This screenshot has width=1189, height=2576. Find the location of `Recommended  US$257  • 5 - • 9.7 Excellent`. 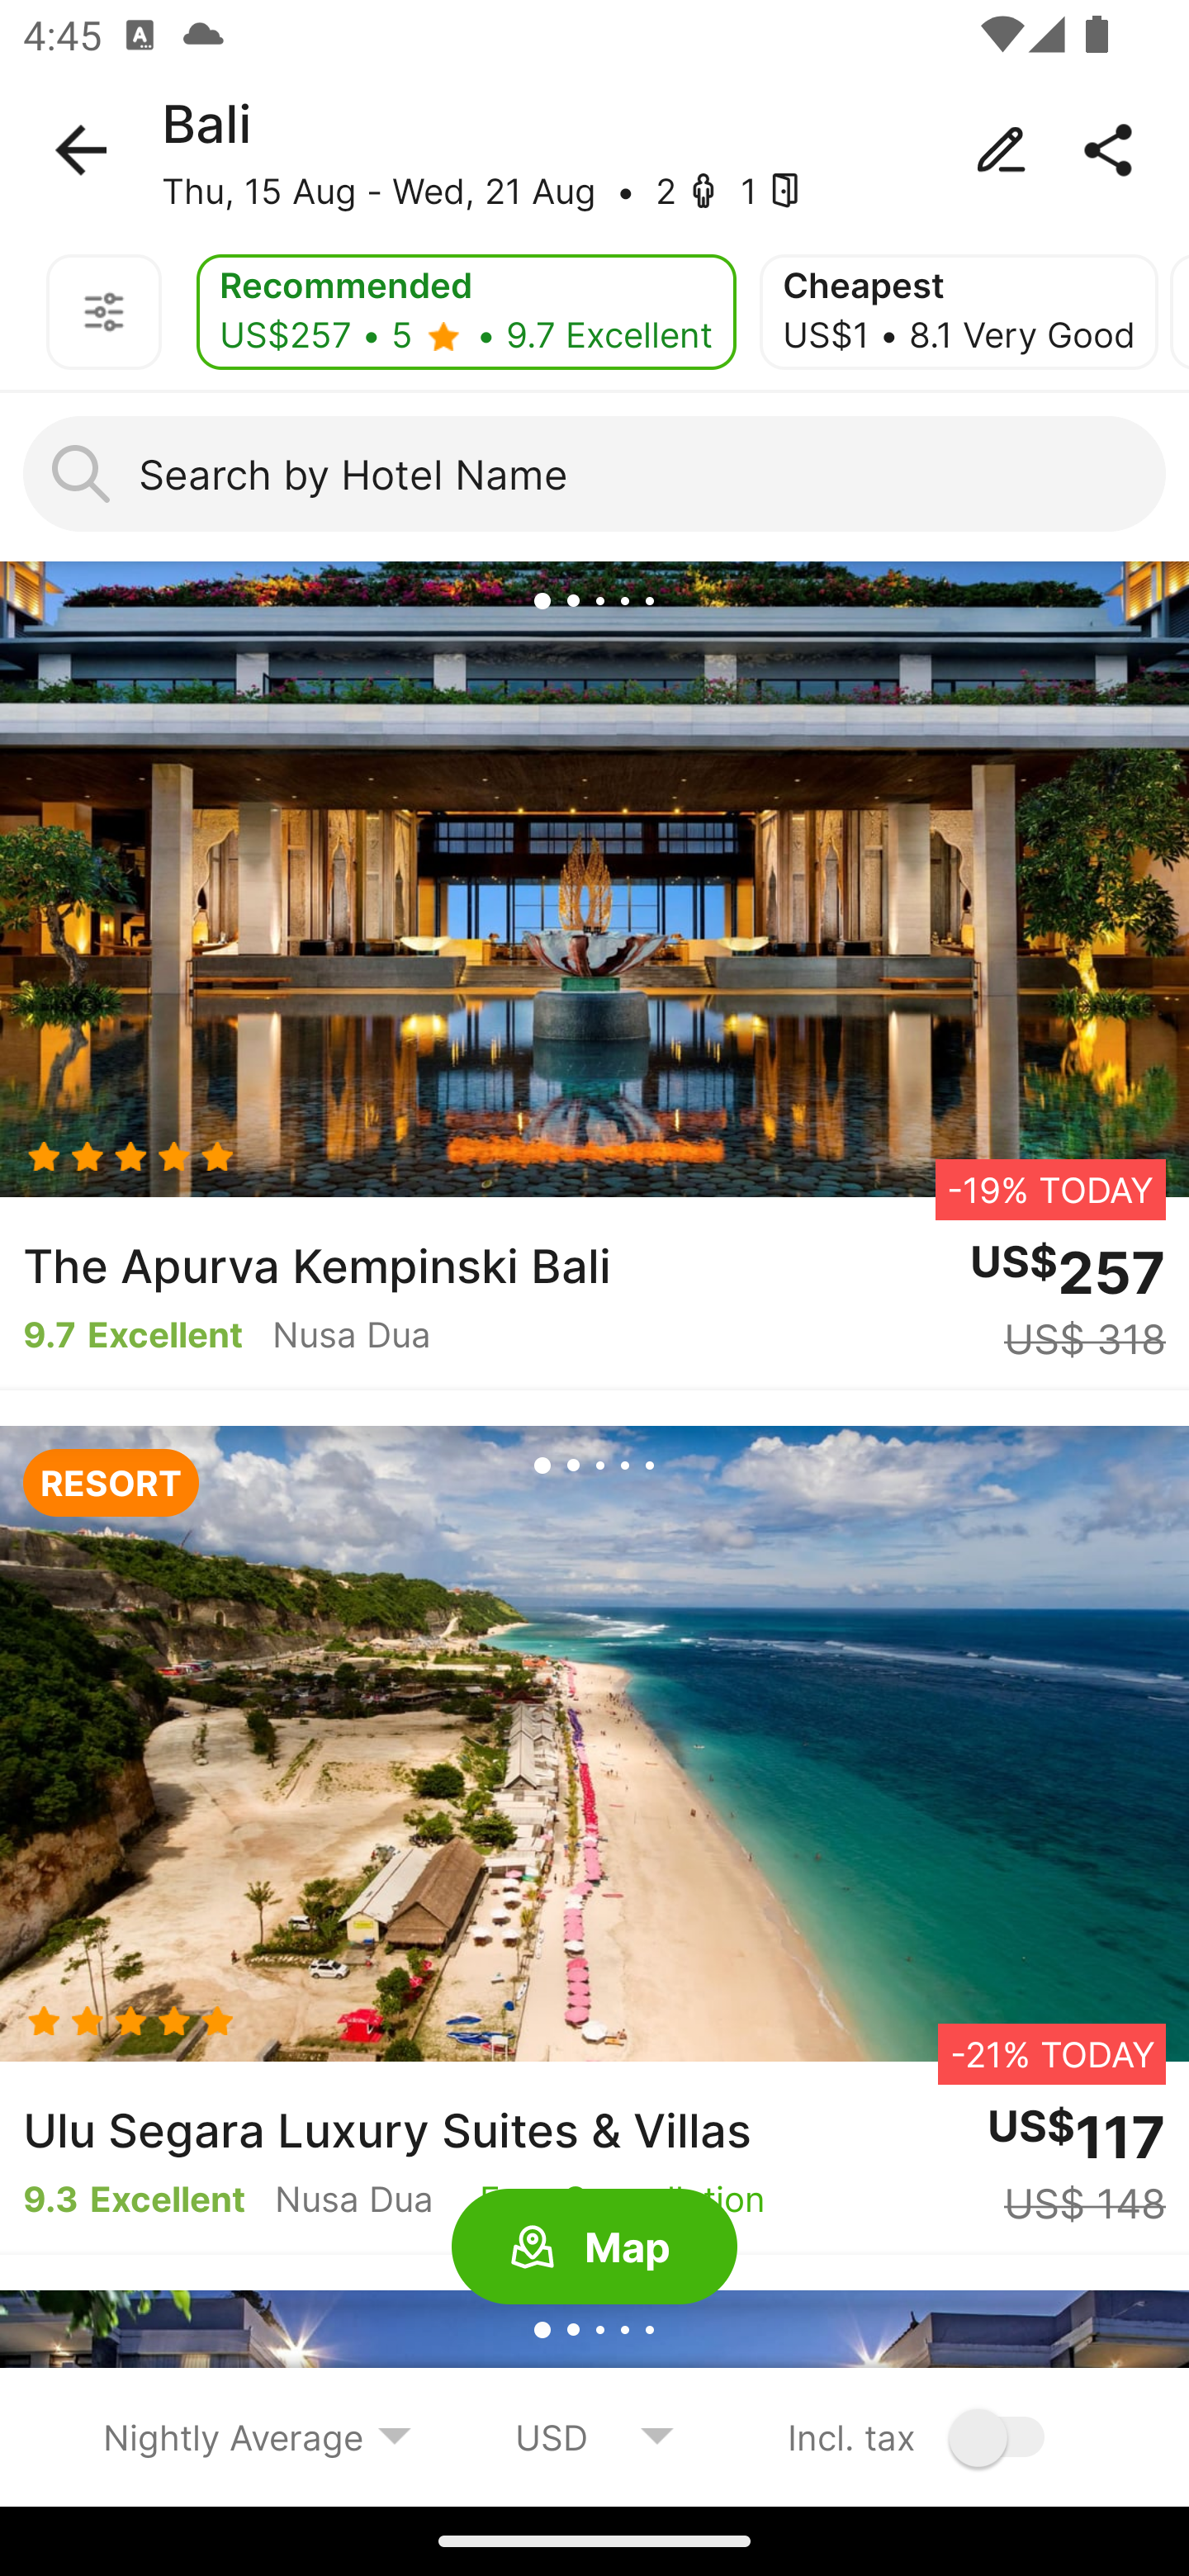

Recommended  US$257  • 5 - • 9.7 Excellent is located at coordinates (466, 312).